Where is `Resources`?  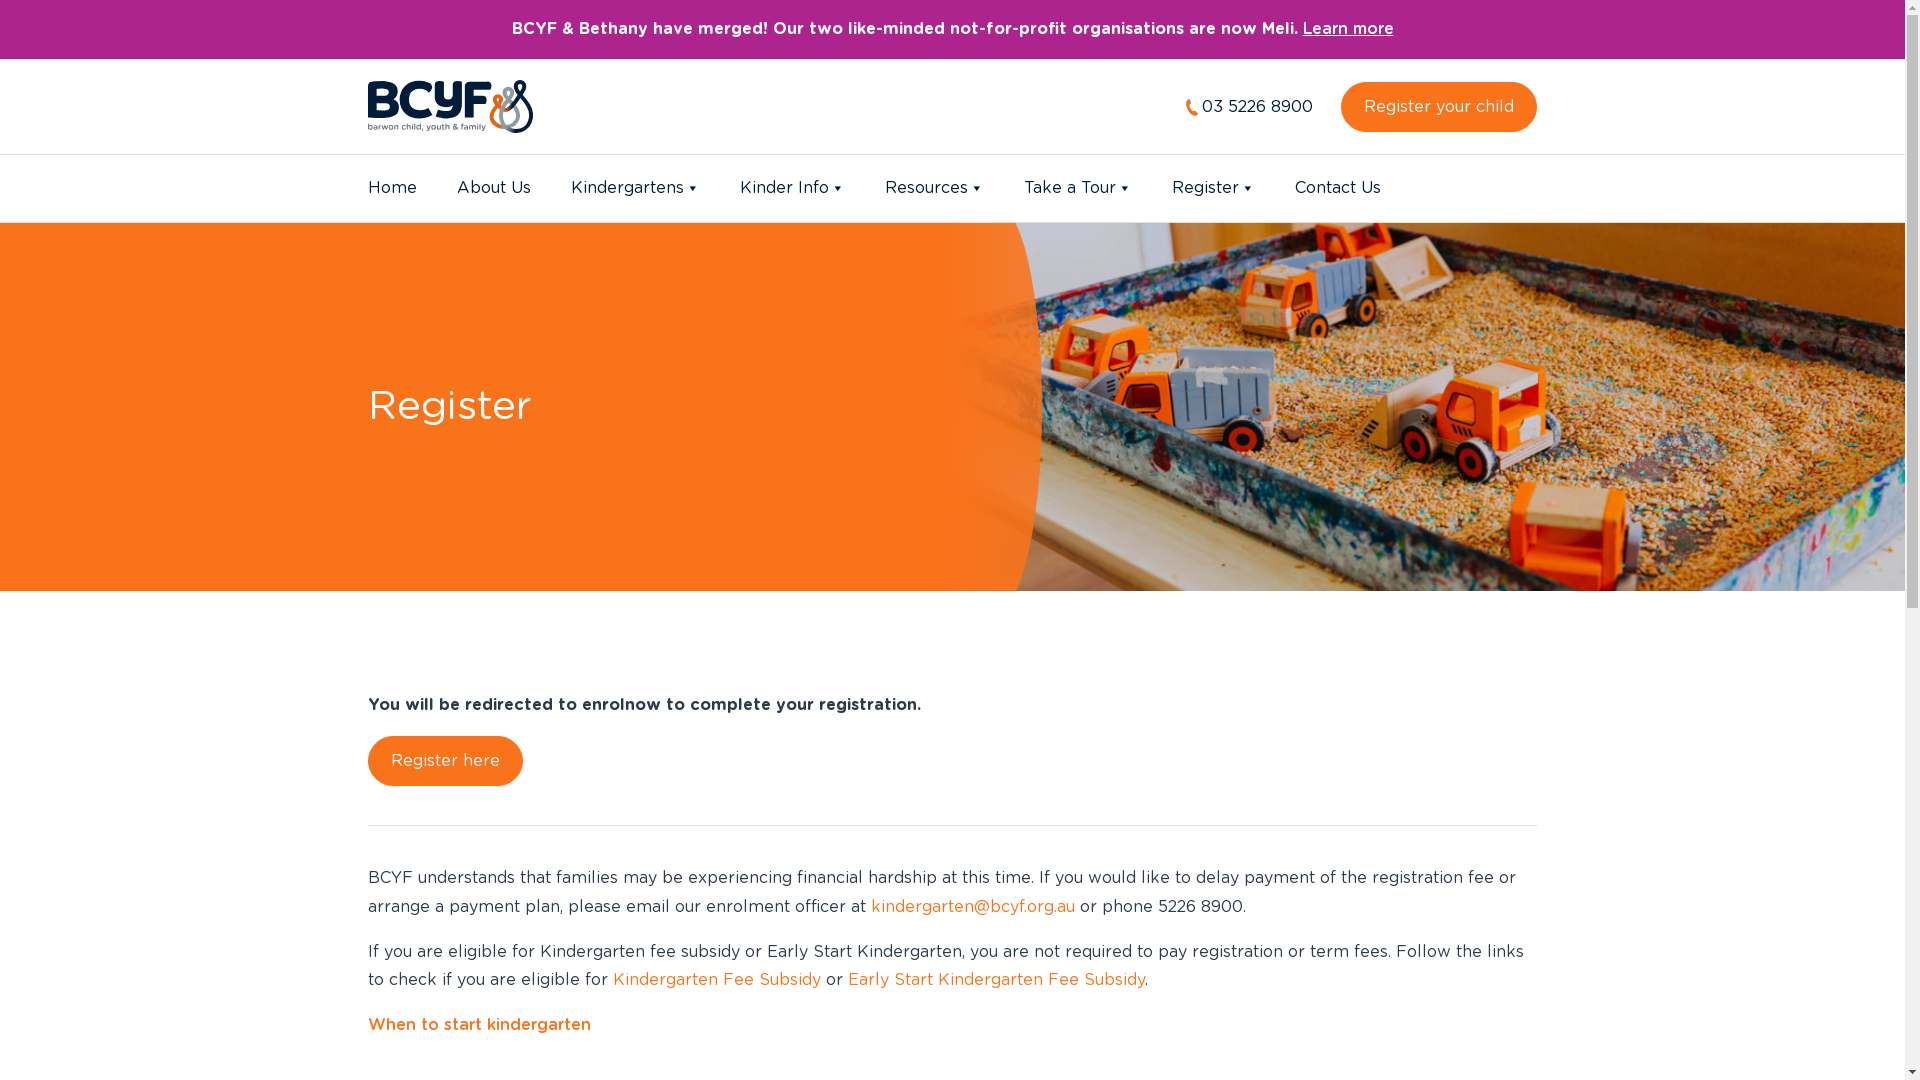 Resources is located at coordinates (934, 188).